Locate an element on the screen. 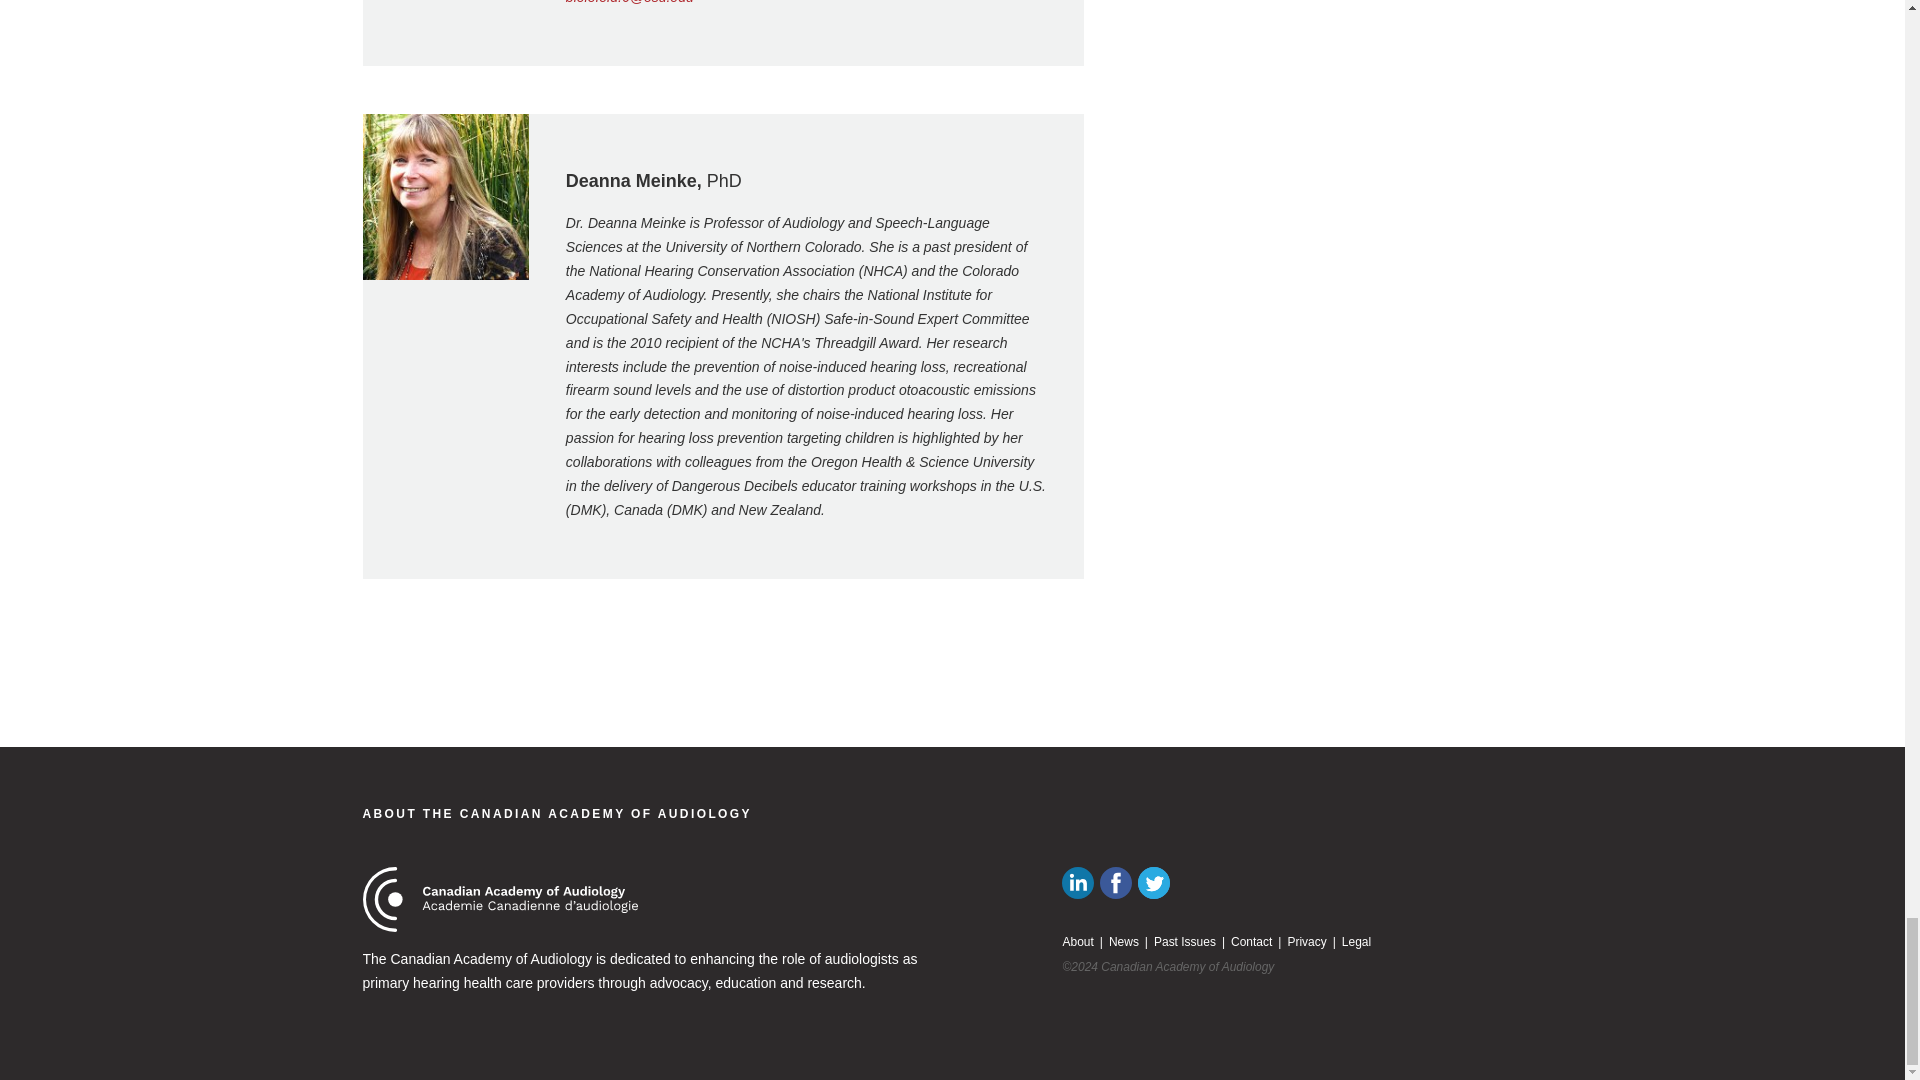 The image size is (1920, 1080). The Canadian Academy of Audiology is located at coordinates (556, 813).